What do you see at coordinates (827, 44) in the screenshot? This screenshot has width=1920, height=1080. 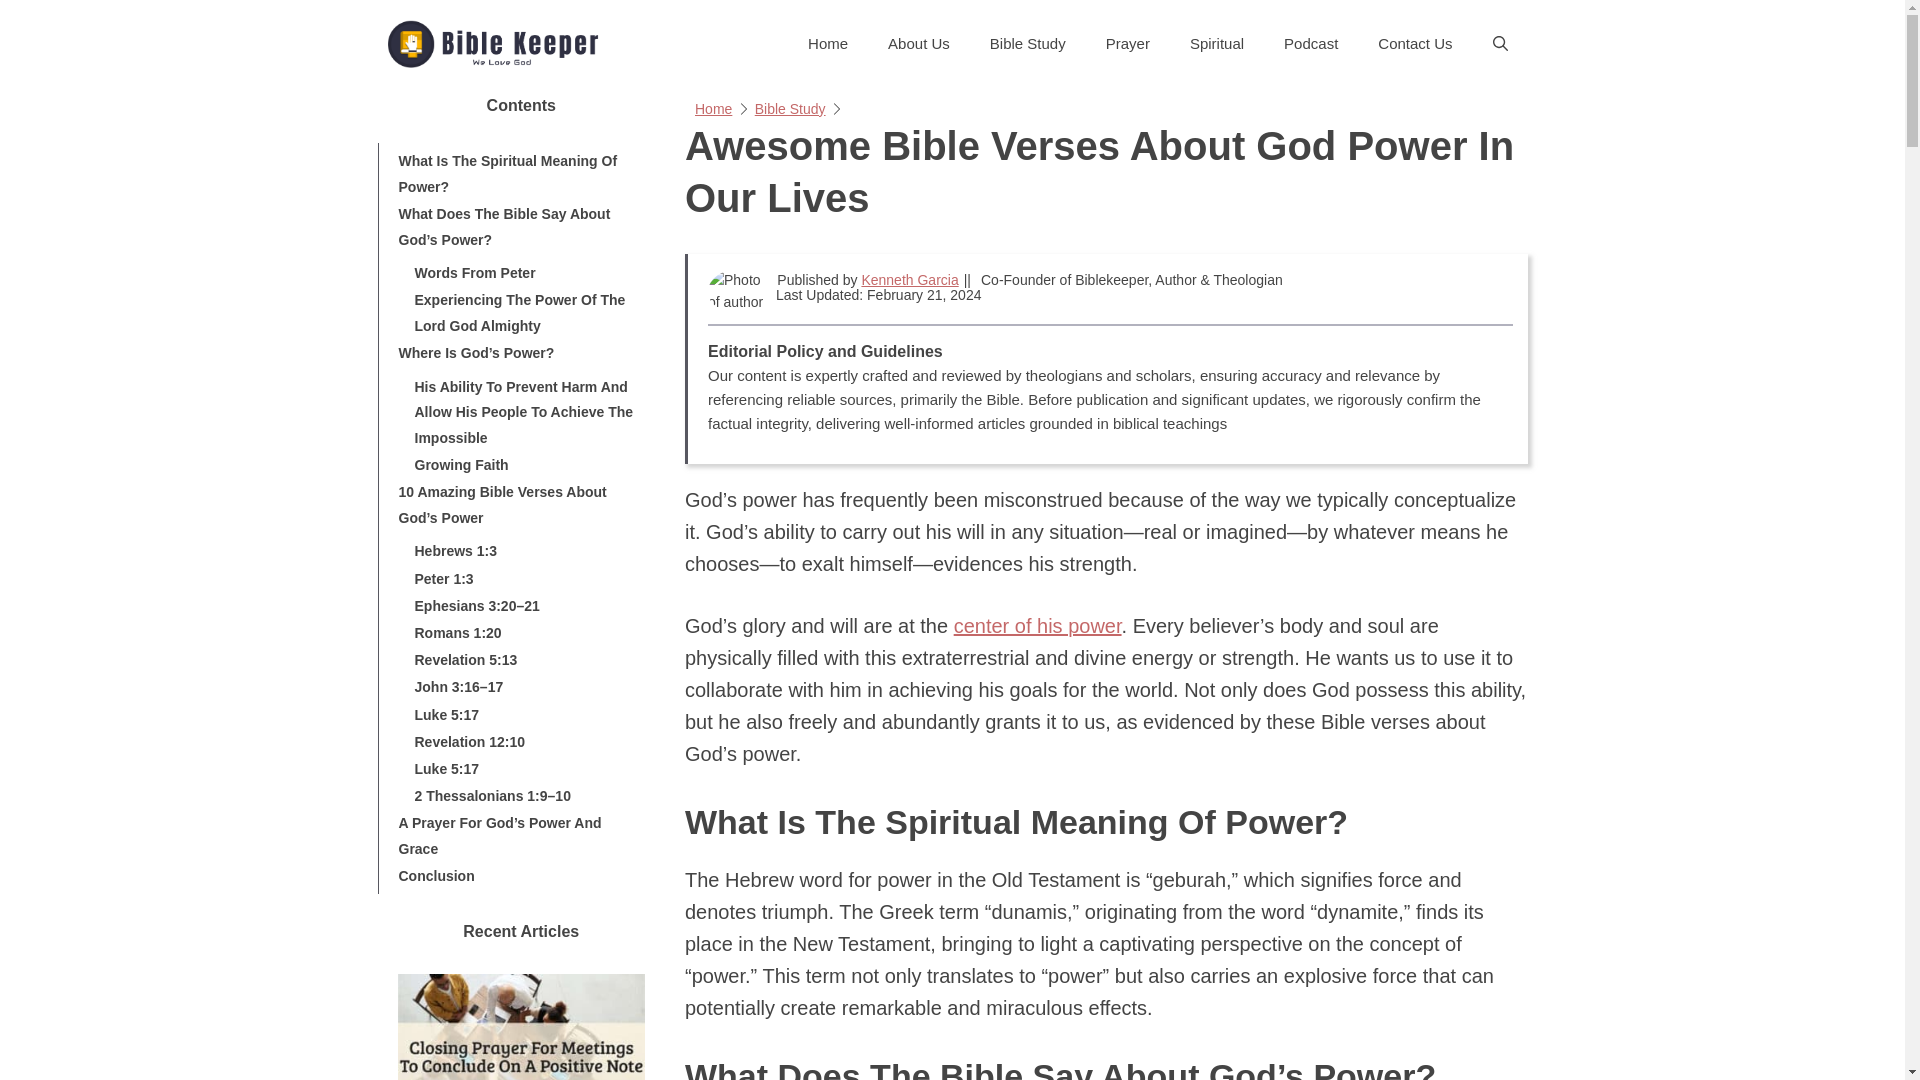 I see `Home` at bounding box center [827, 44].